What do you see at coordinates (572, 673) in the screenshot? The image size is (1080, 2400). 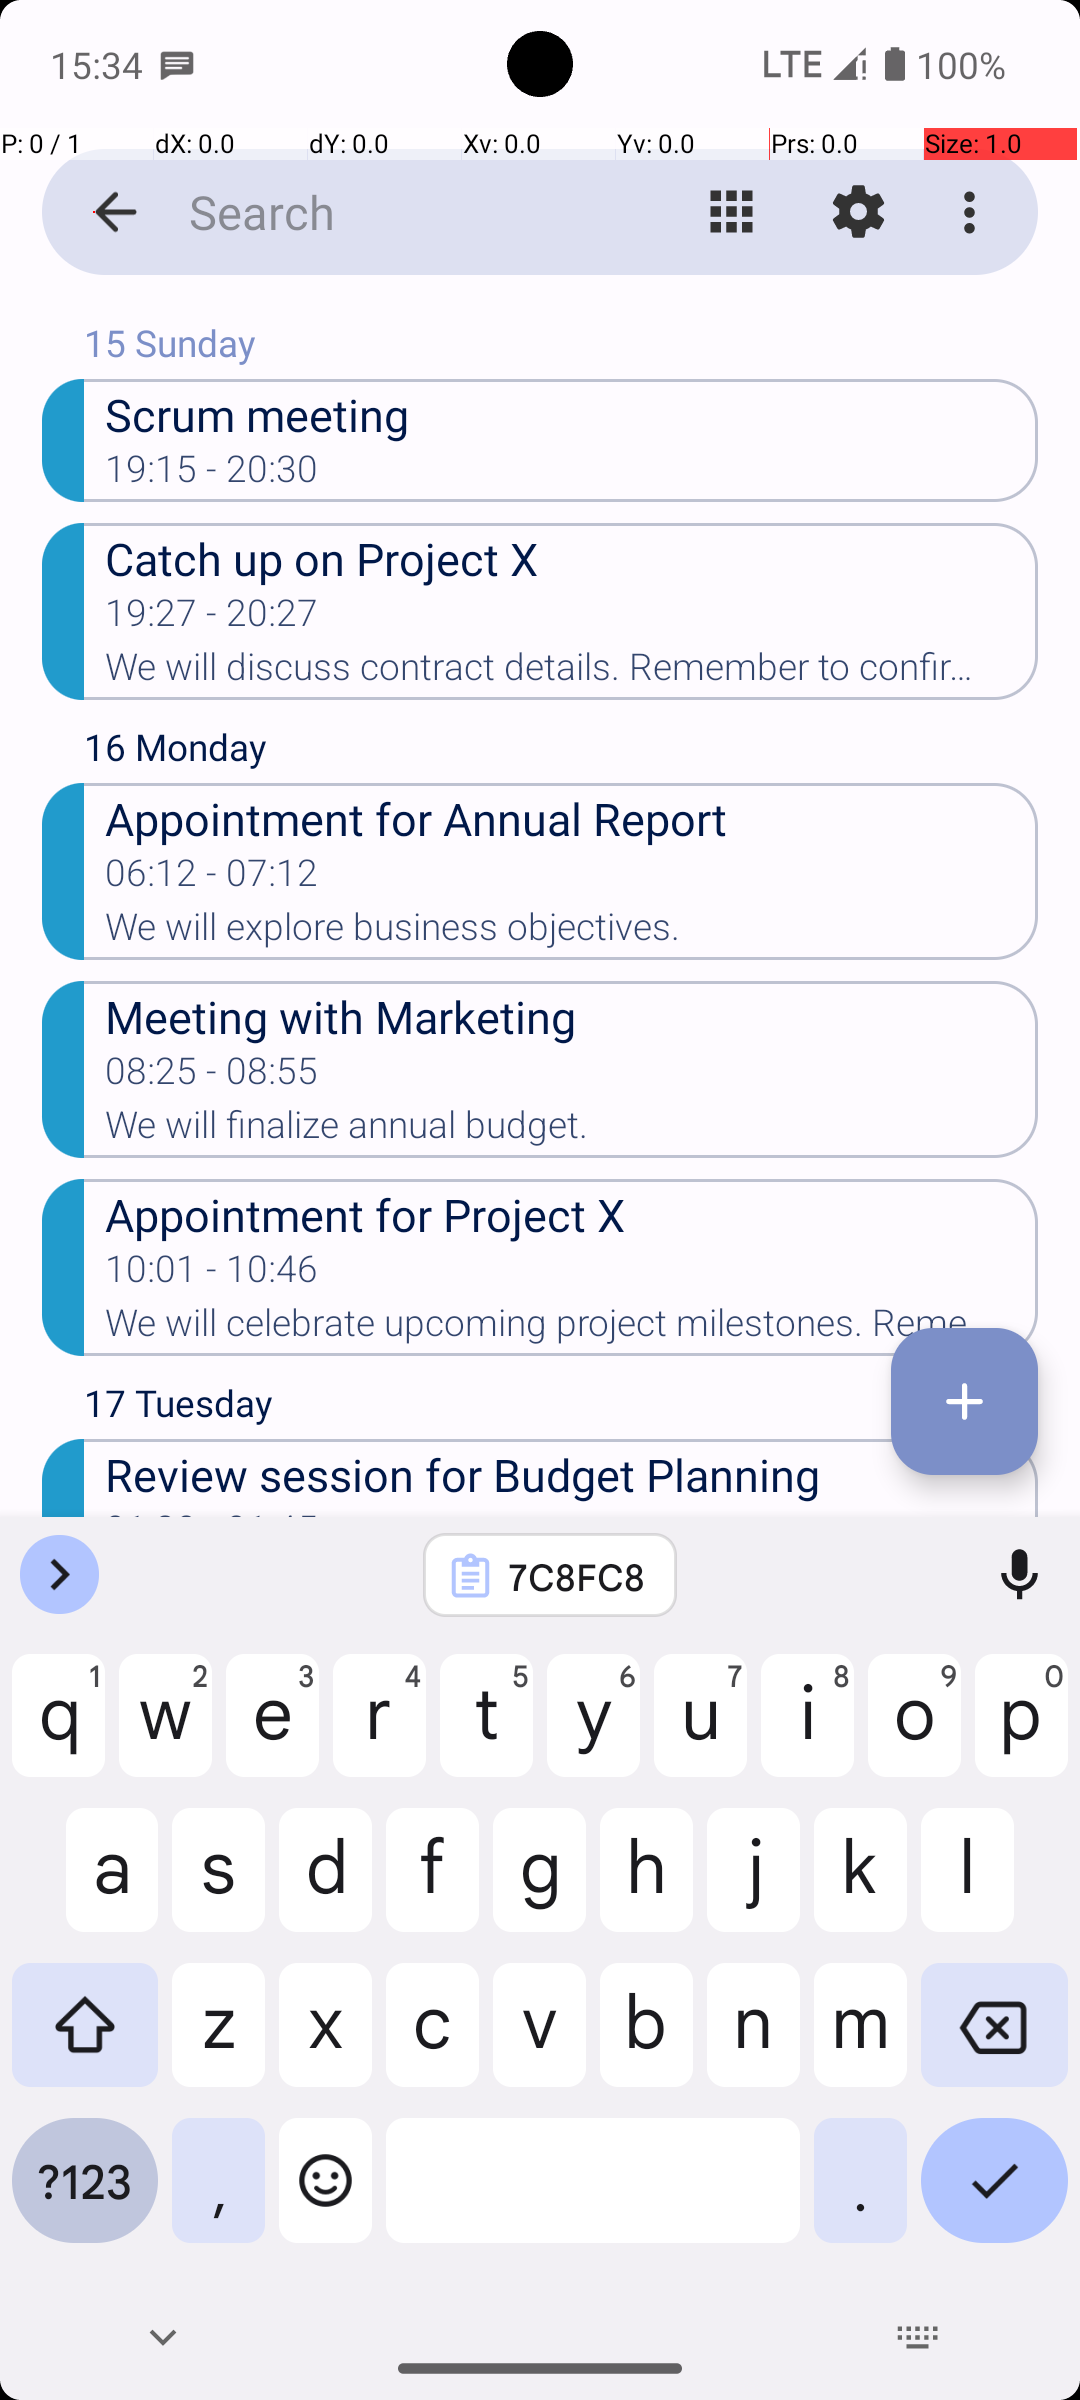 I see `We will discuss contract details. Remember to confirm attendance.` at bounding box center [572, 673].